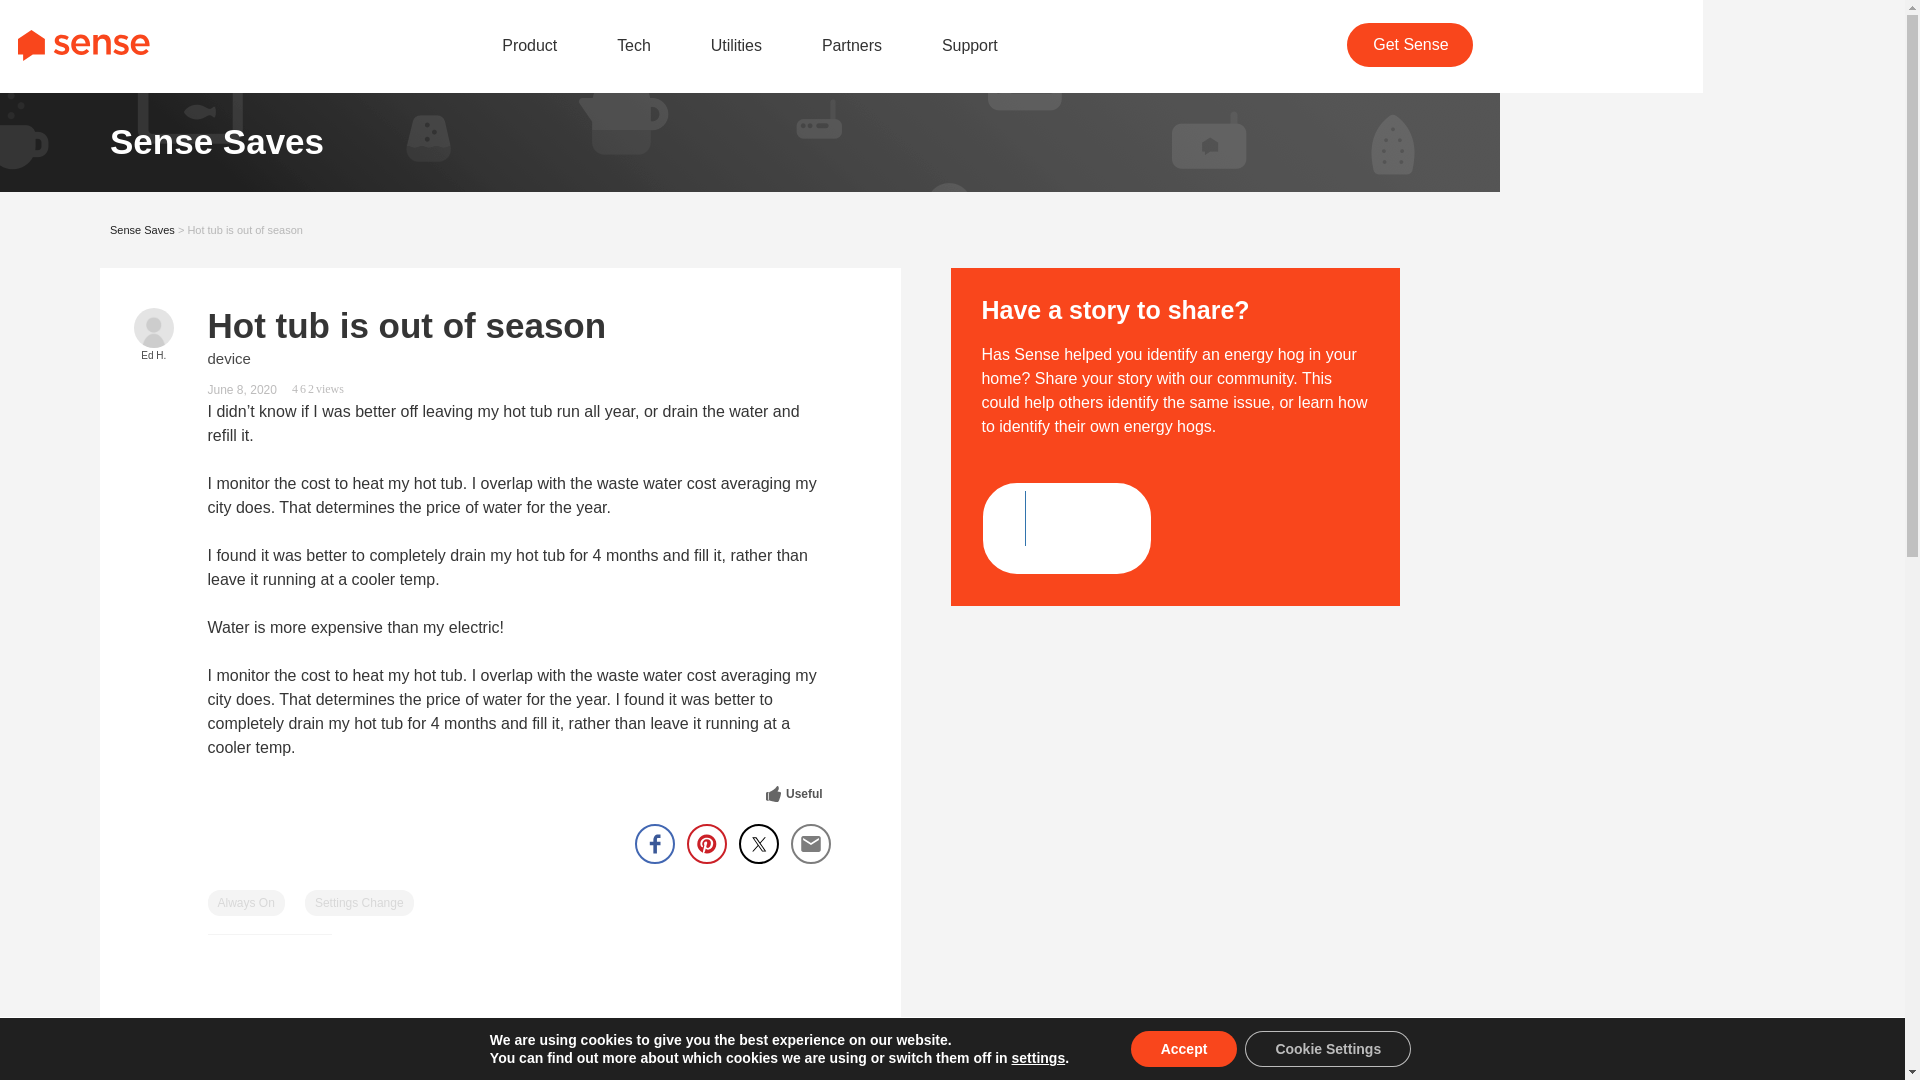 The image size is (1920, 1080). Describe the element at coordinates (633, 45) in the screenshot. I see `Tech` at that location.